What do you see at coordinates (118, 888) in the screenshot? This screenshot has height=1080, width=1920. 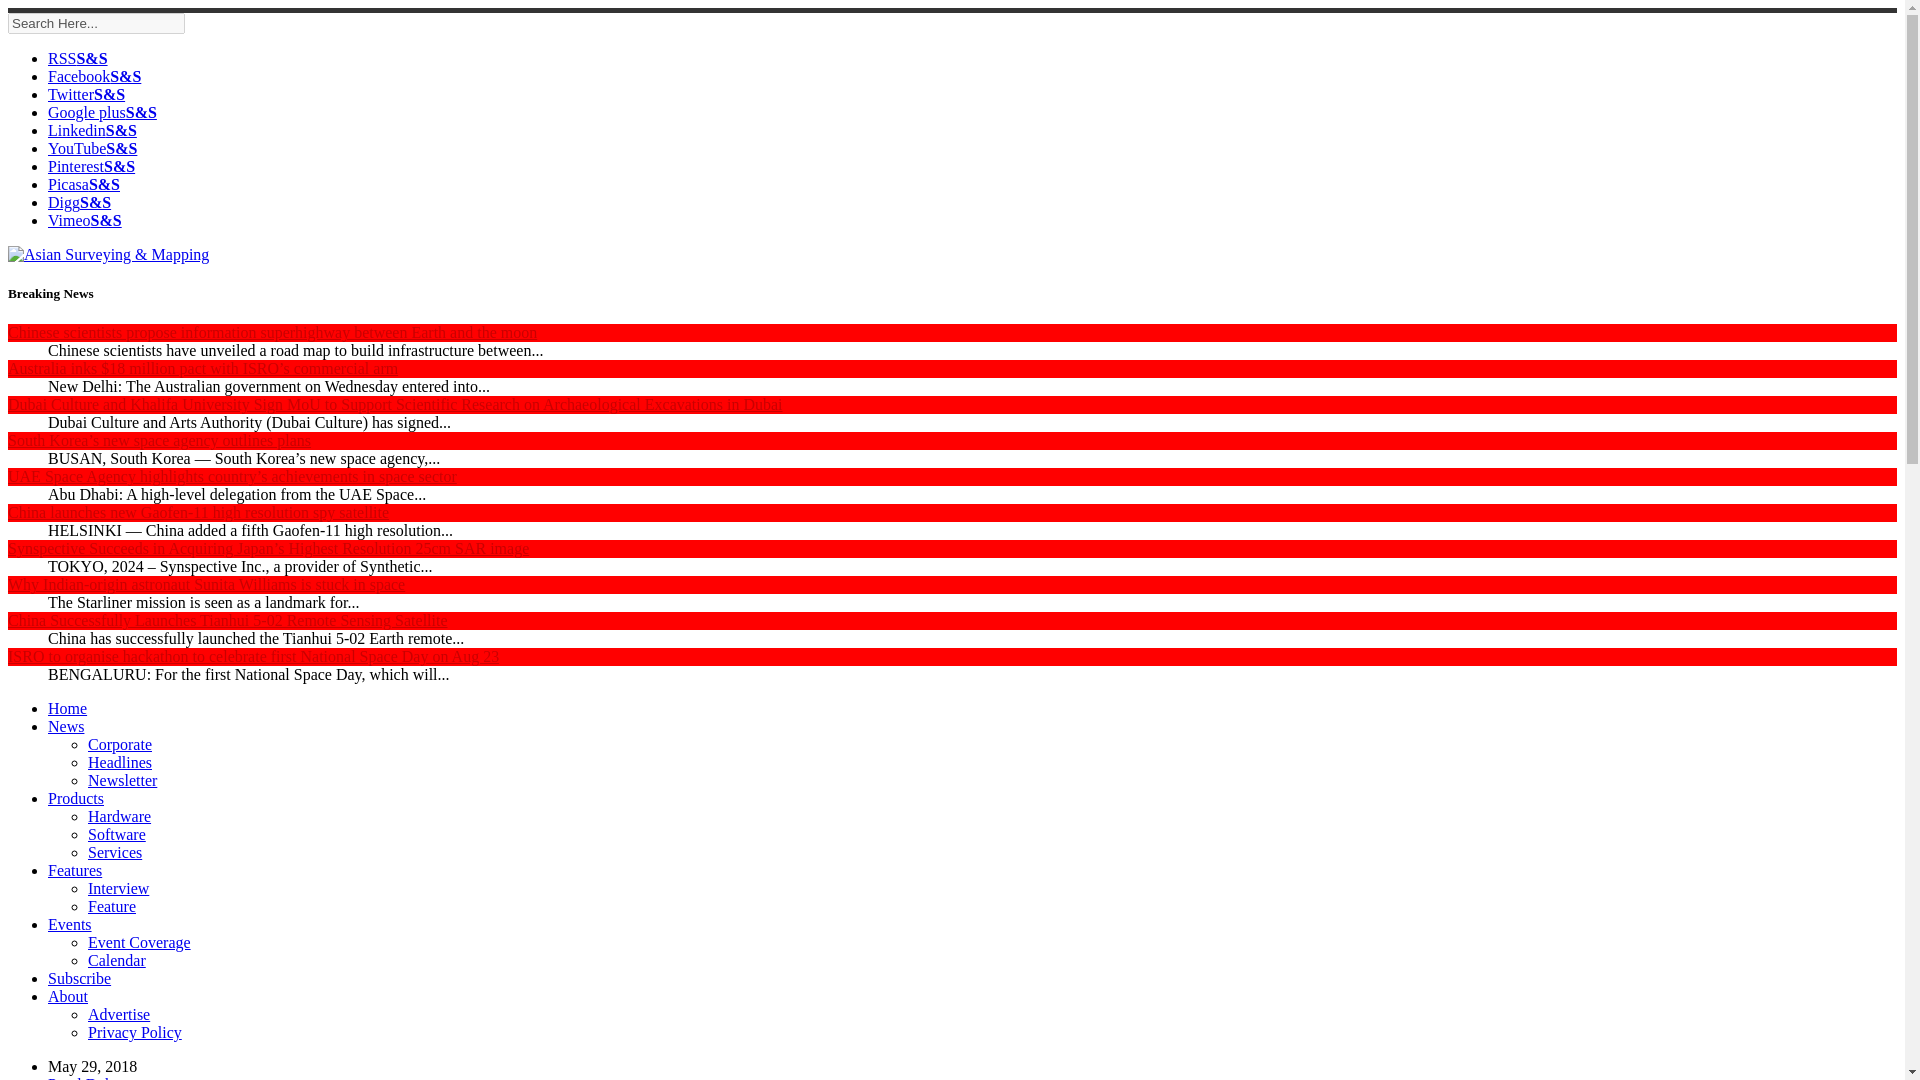 I see `Interview` at bounding box center [118, 888].